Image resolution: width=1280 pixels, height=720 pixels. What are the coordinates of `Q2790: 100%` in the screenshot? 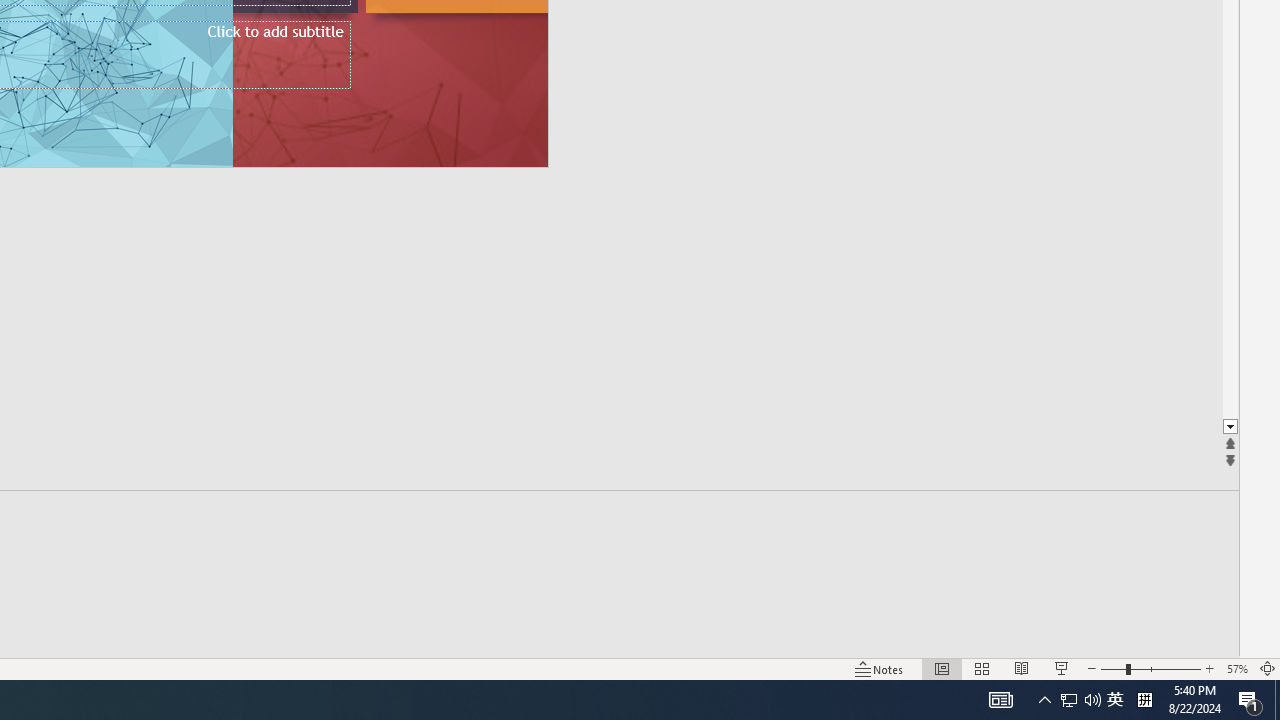 It's located at (1092, 700).